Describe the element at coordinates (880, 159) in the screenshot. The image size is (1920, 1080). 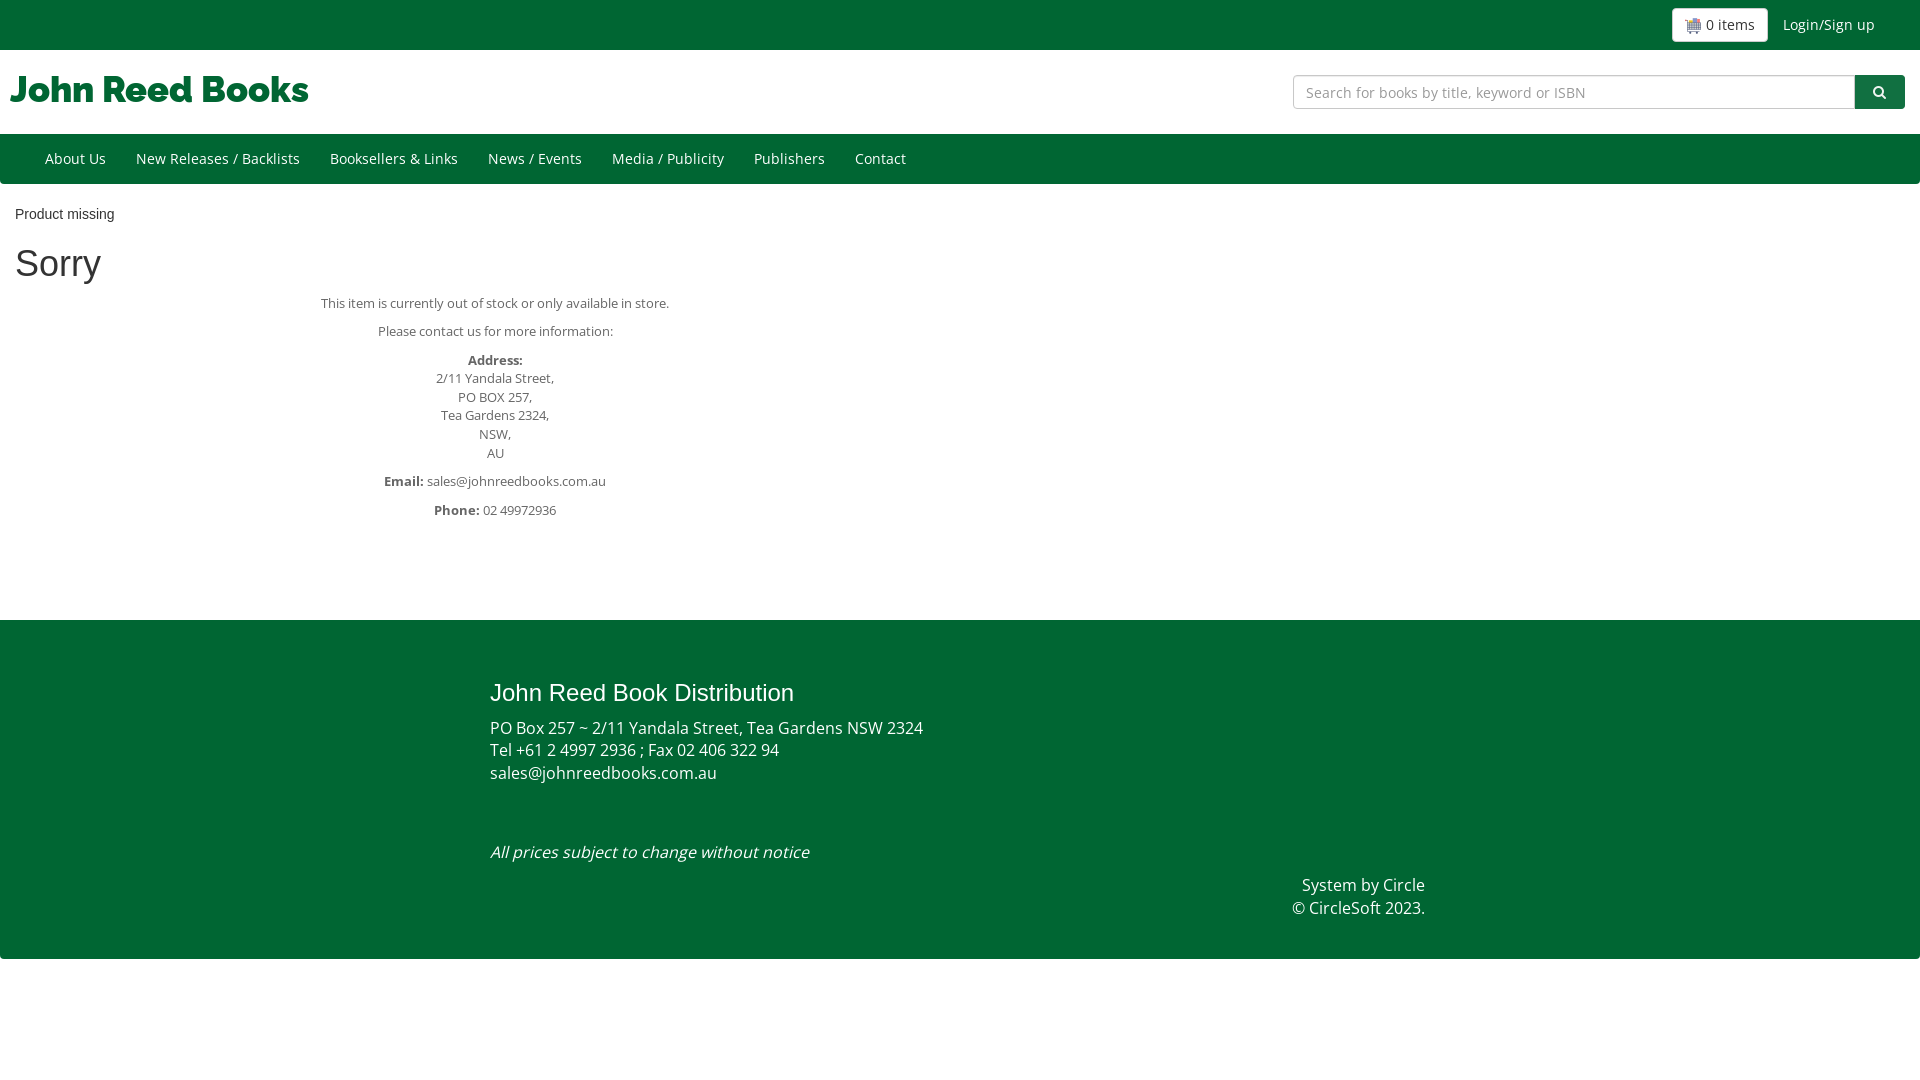
I see `Contact` at that location.